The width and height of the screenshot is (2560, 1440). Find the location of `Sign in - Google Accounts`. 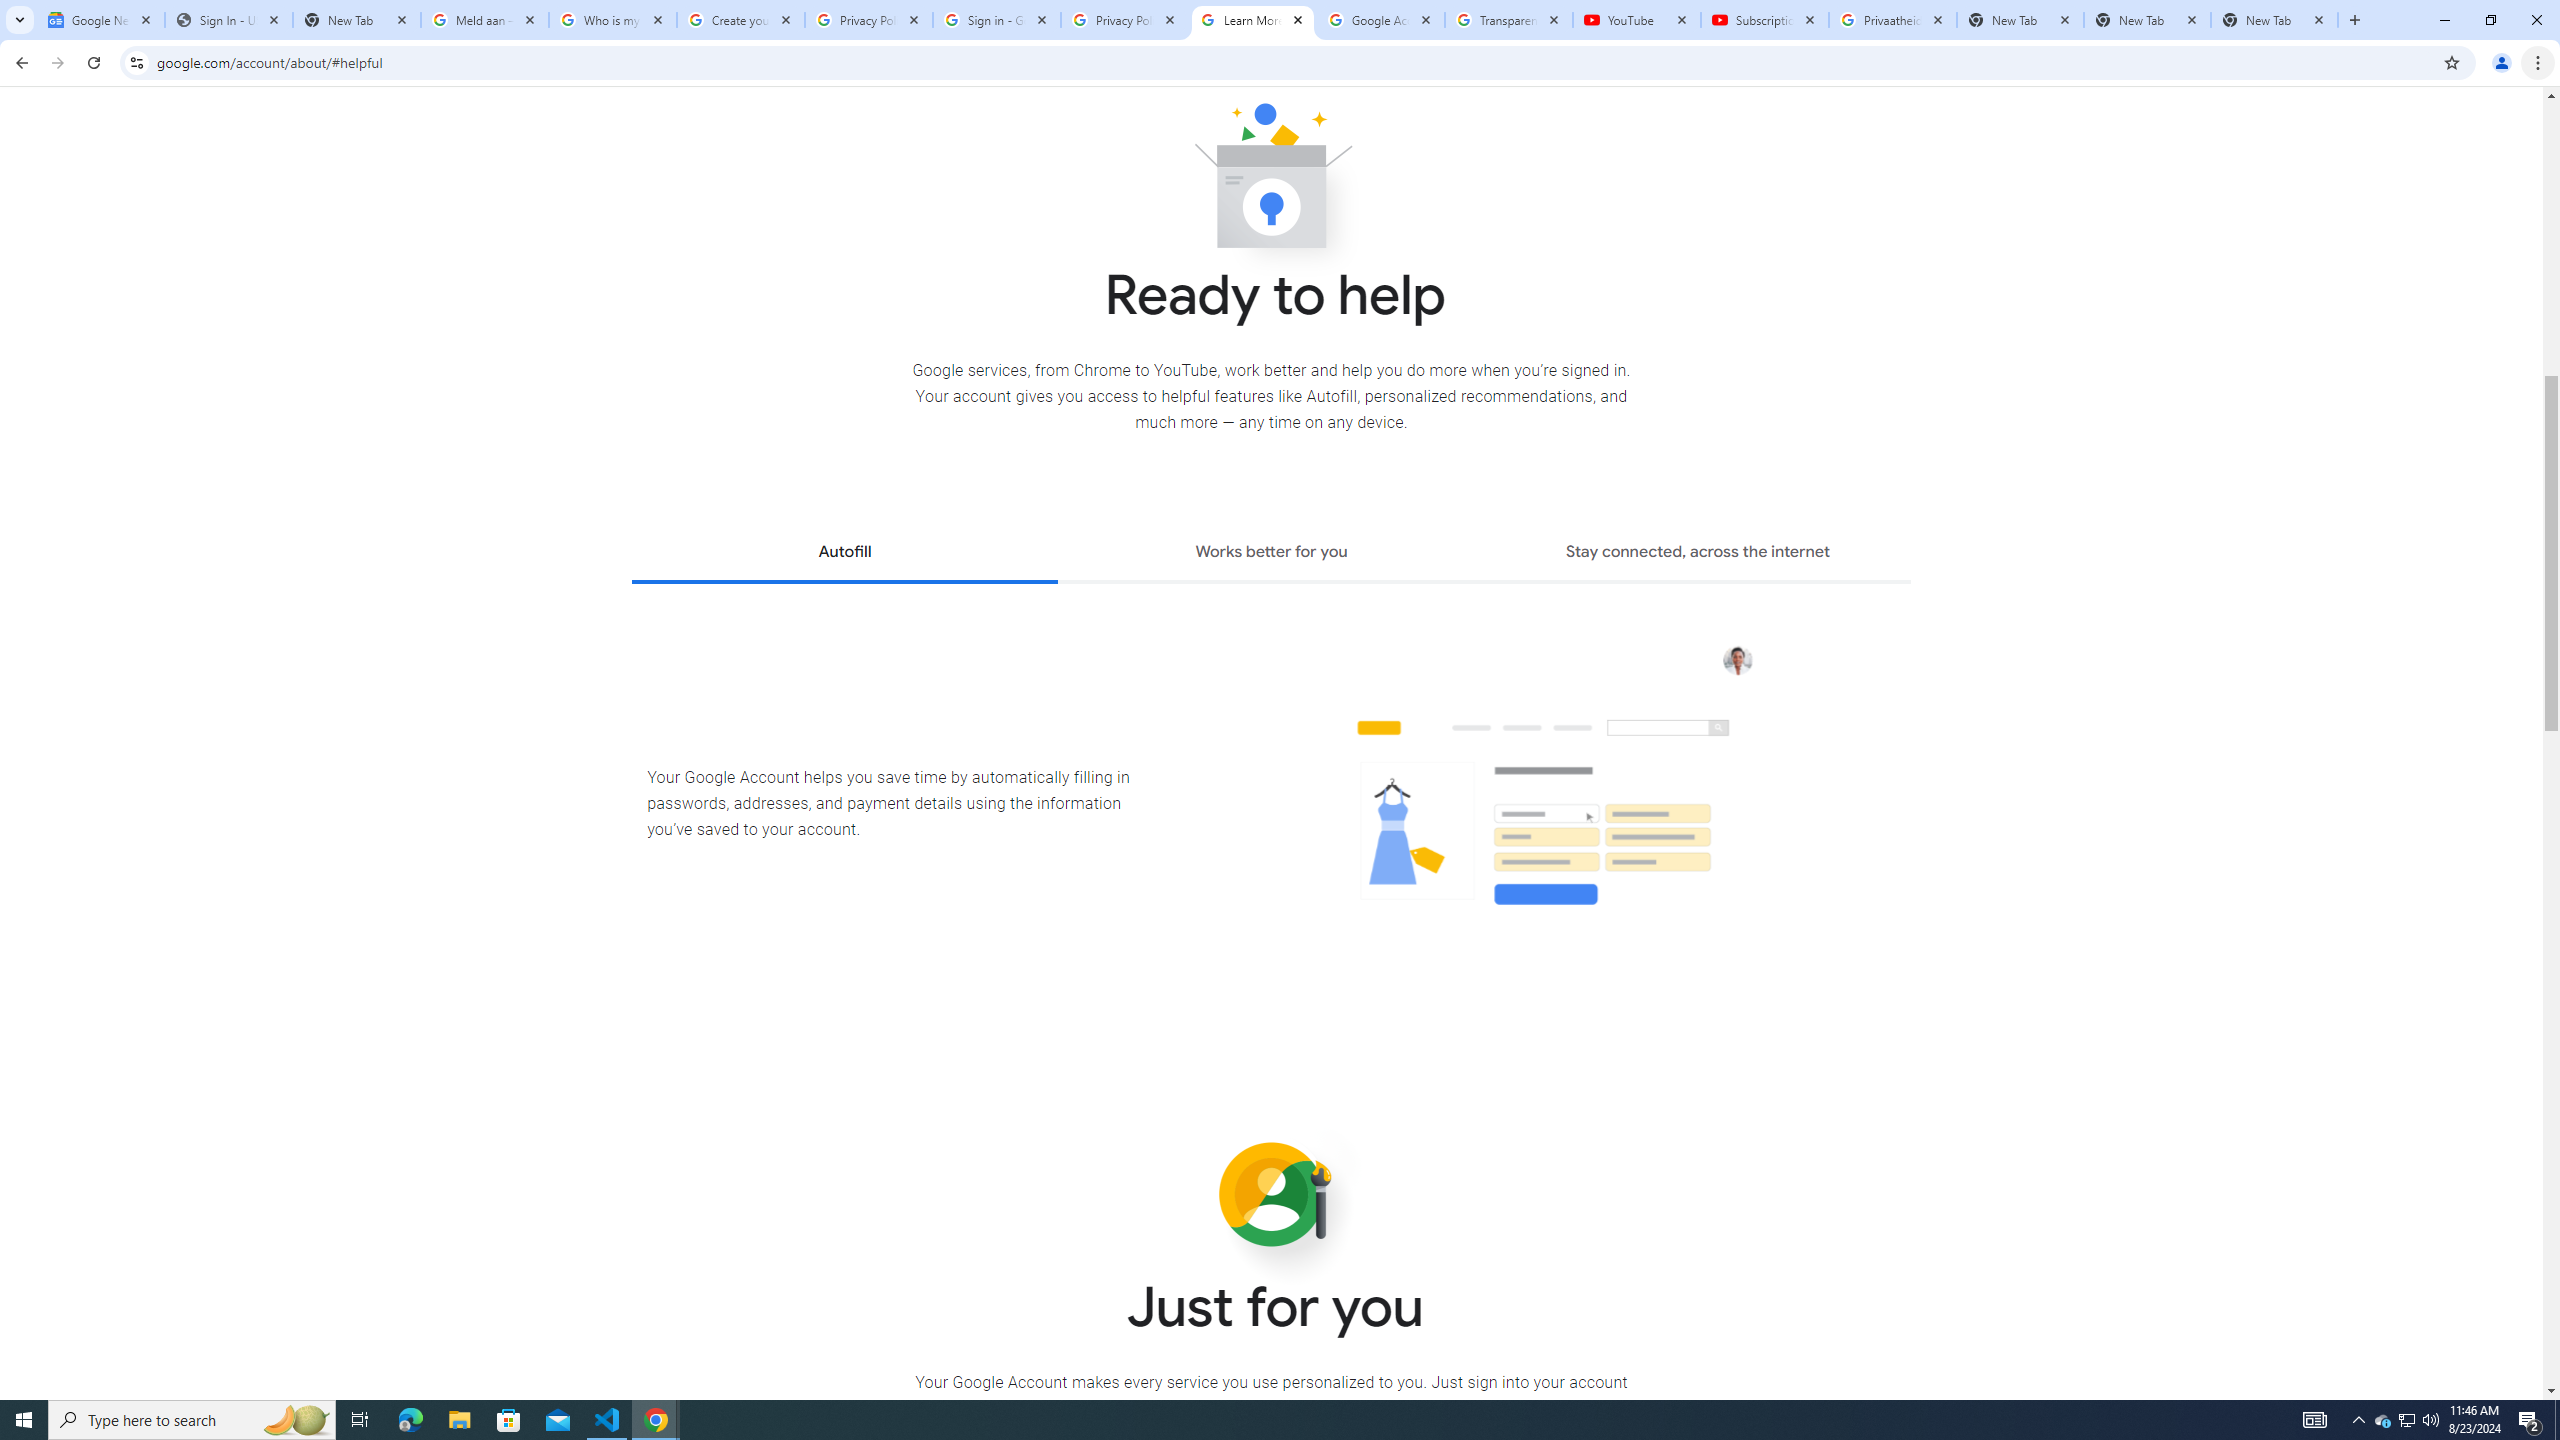

Sign in - Google Accounts is located at coordinates (997, 20).